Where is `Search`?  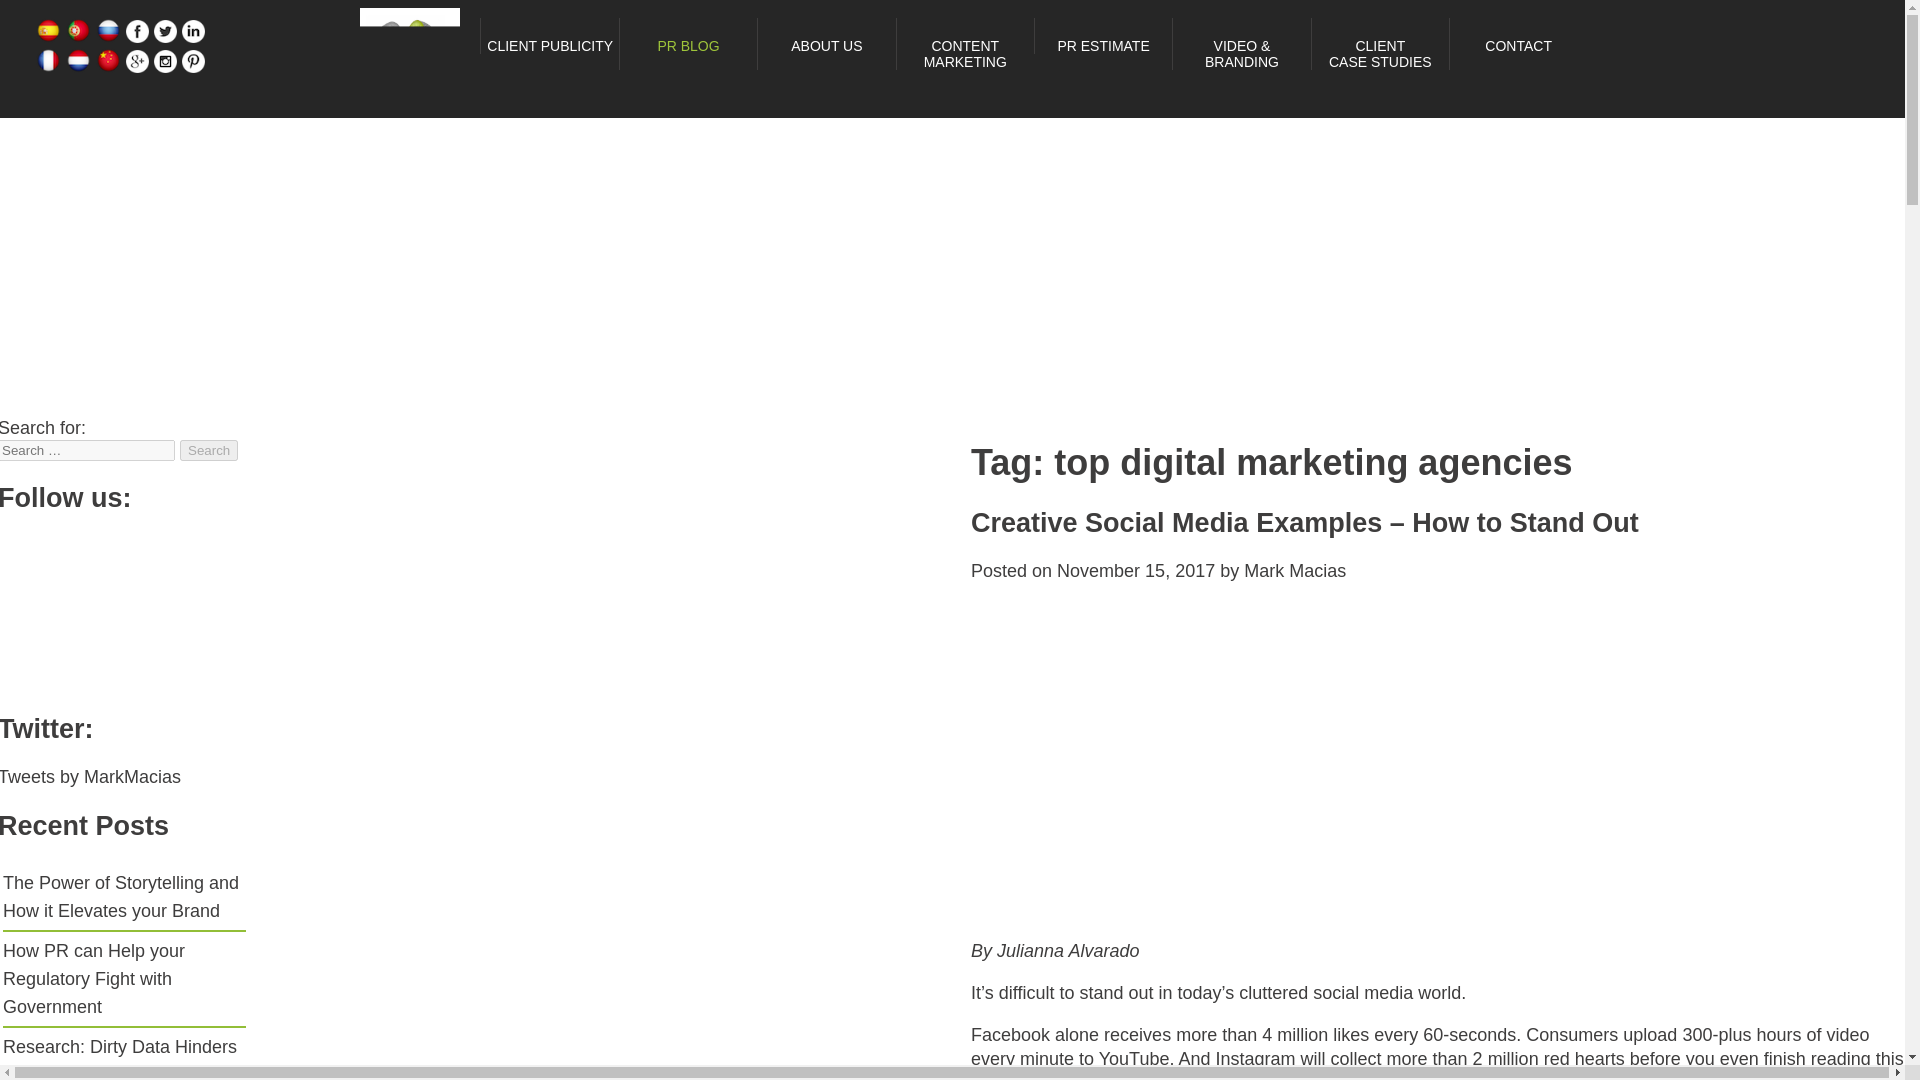 Search is located at coordinates (550, 46).